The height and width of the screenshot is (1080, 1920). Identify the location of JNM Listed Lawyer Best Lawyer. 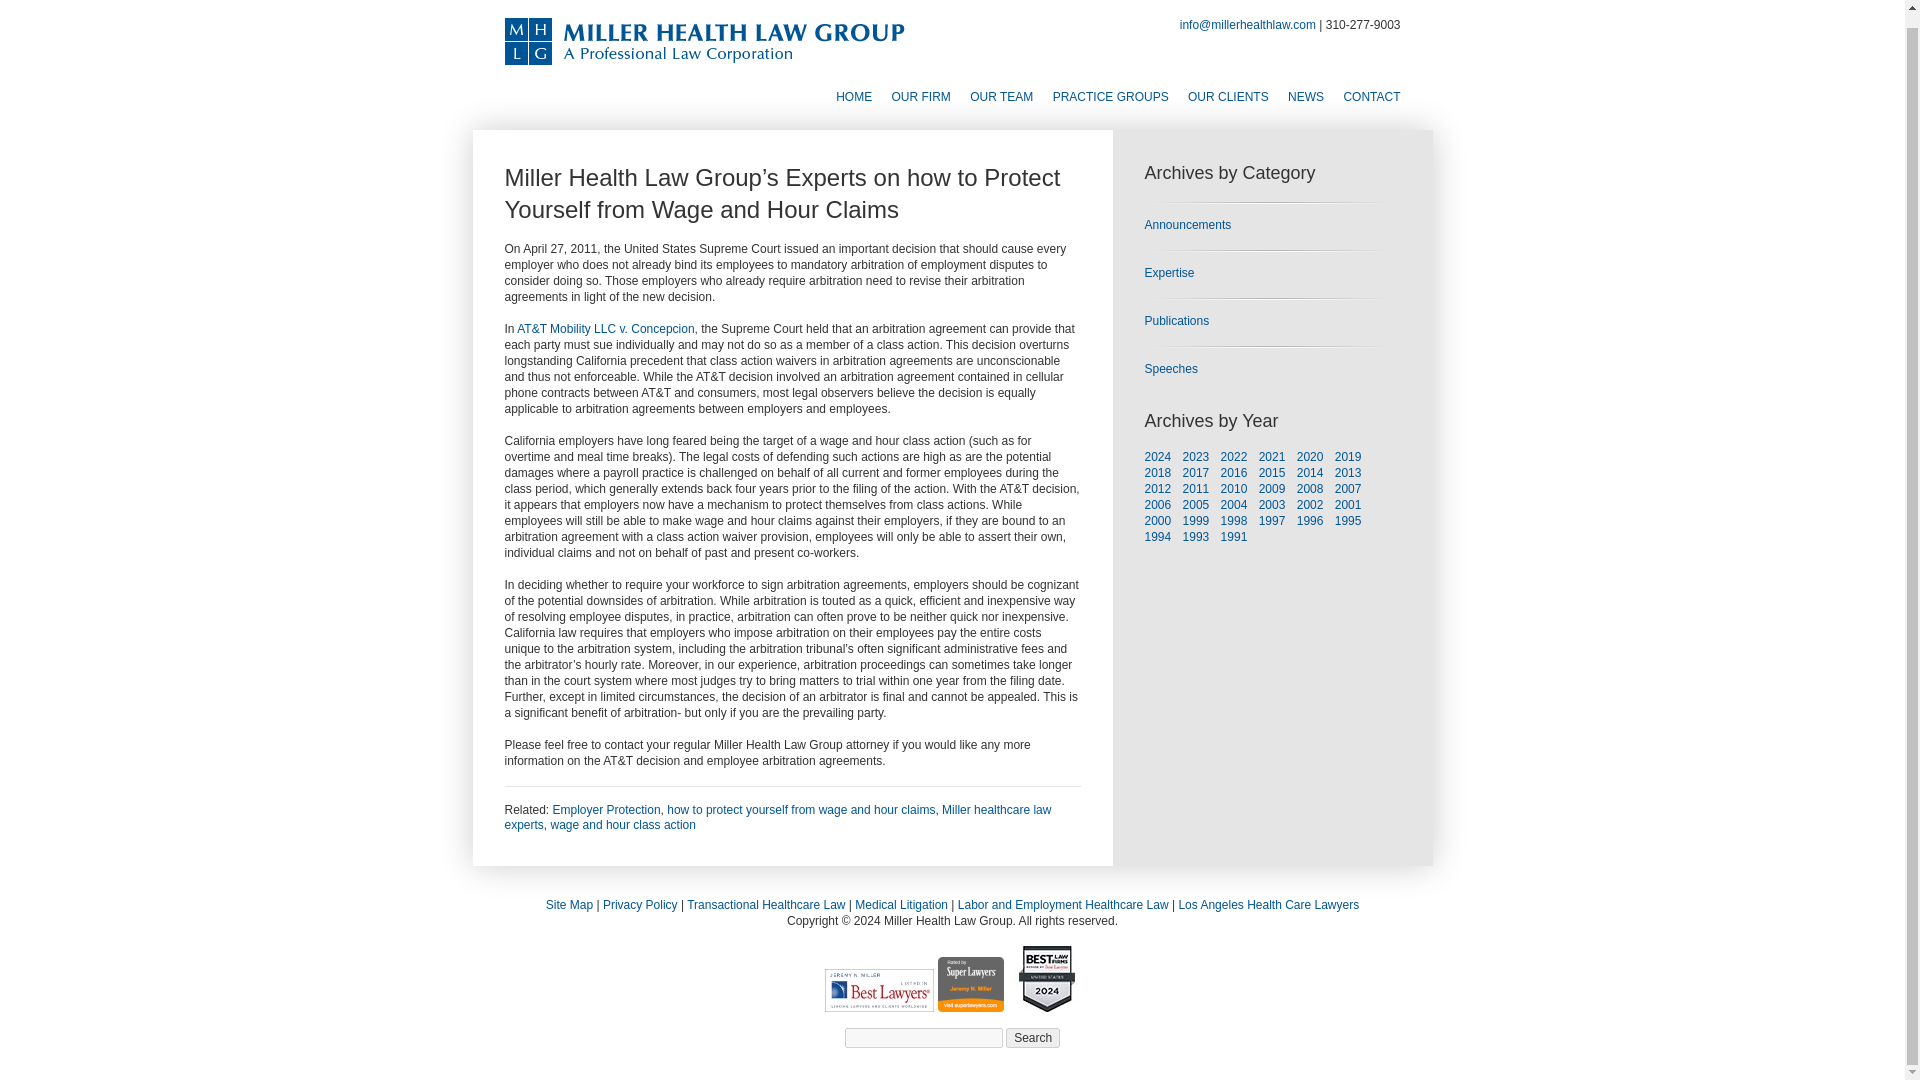
(879, 990).